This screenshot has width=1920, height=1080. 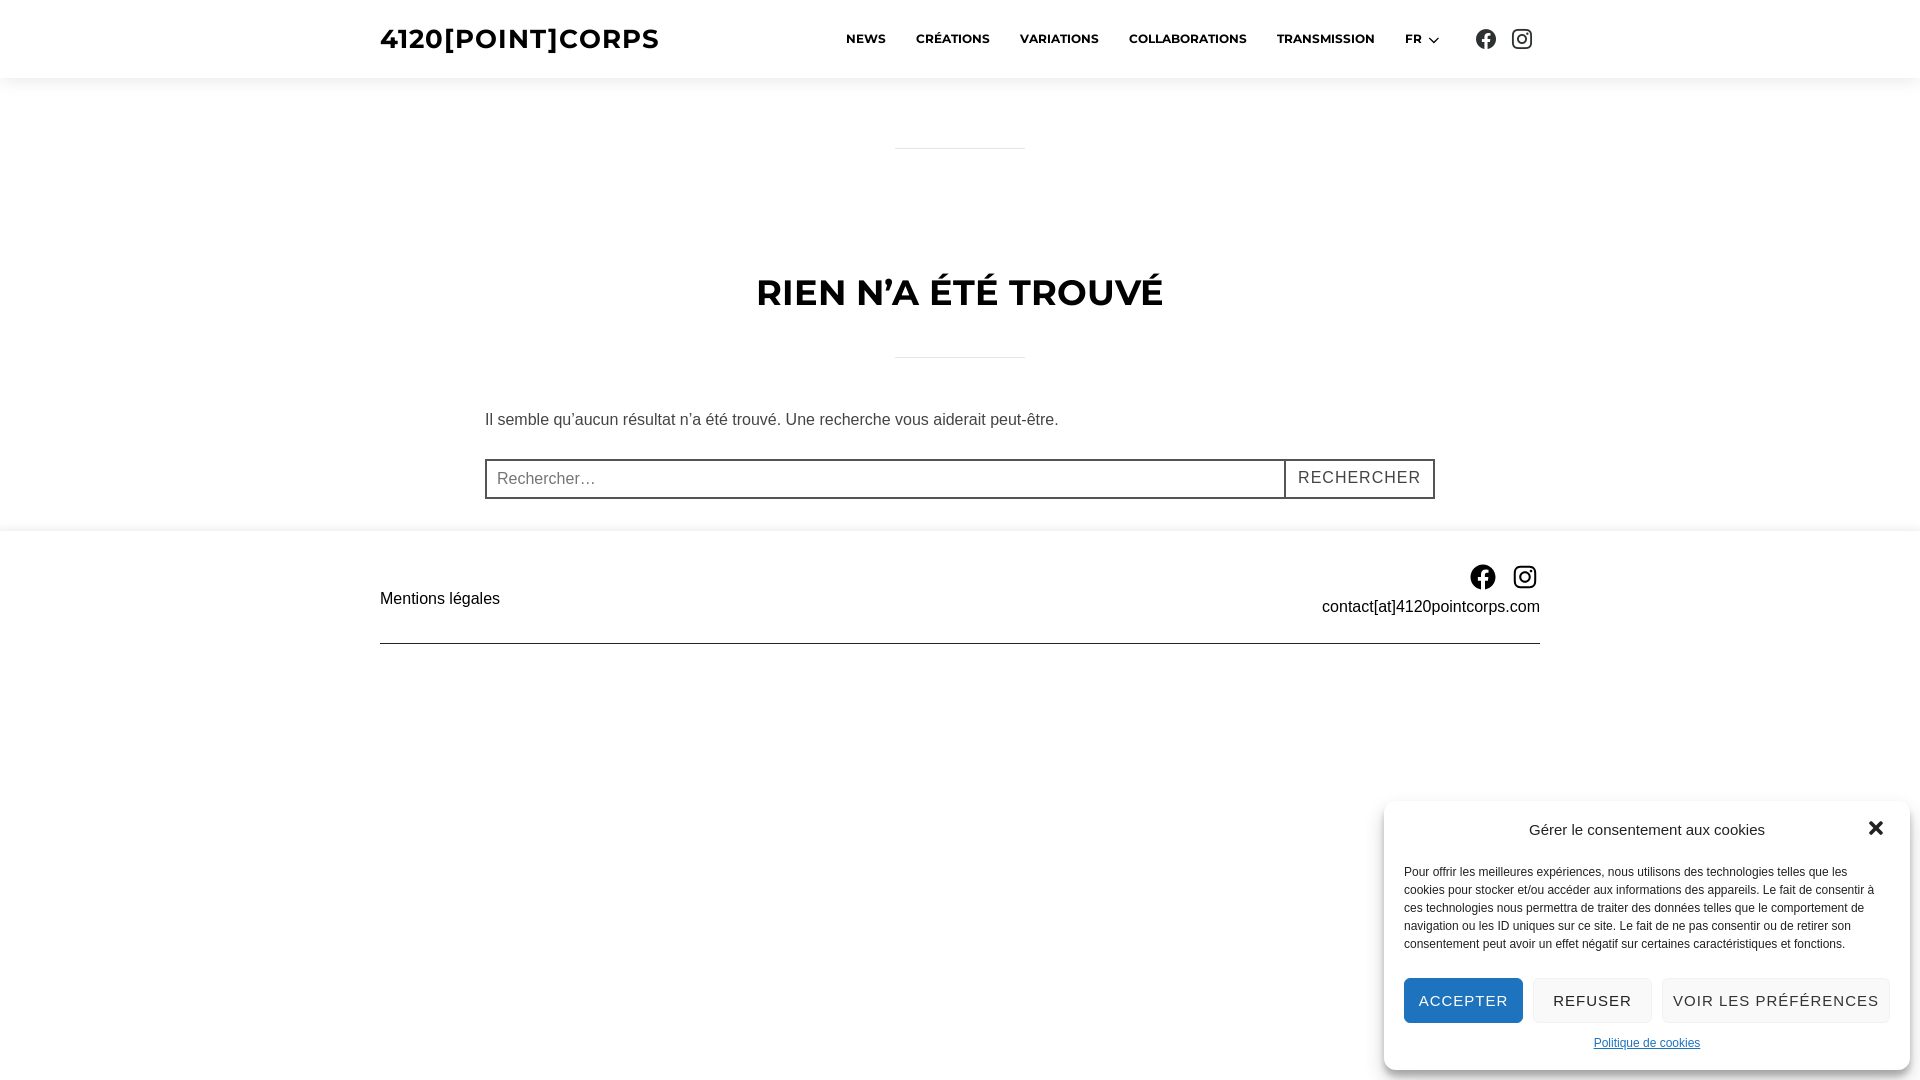 What do you see at coordinates (1060, 40) in the screenshot?
I see `VARIATIONS` at bounding box center [1060, 40].